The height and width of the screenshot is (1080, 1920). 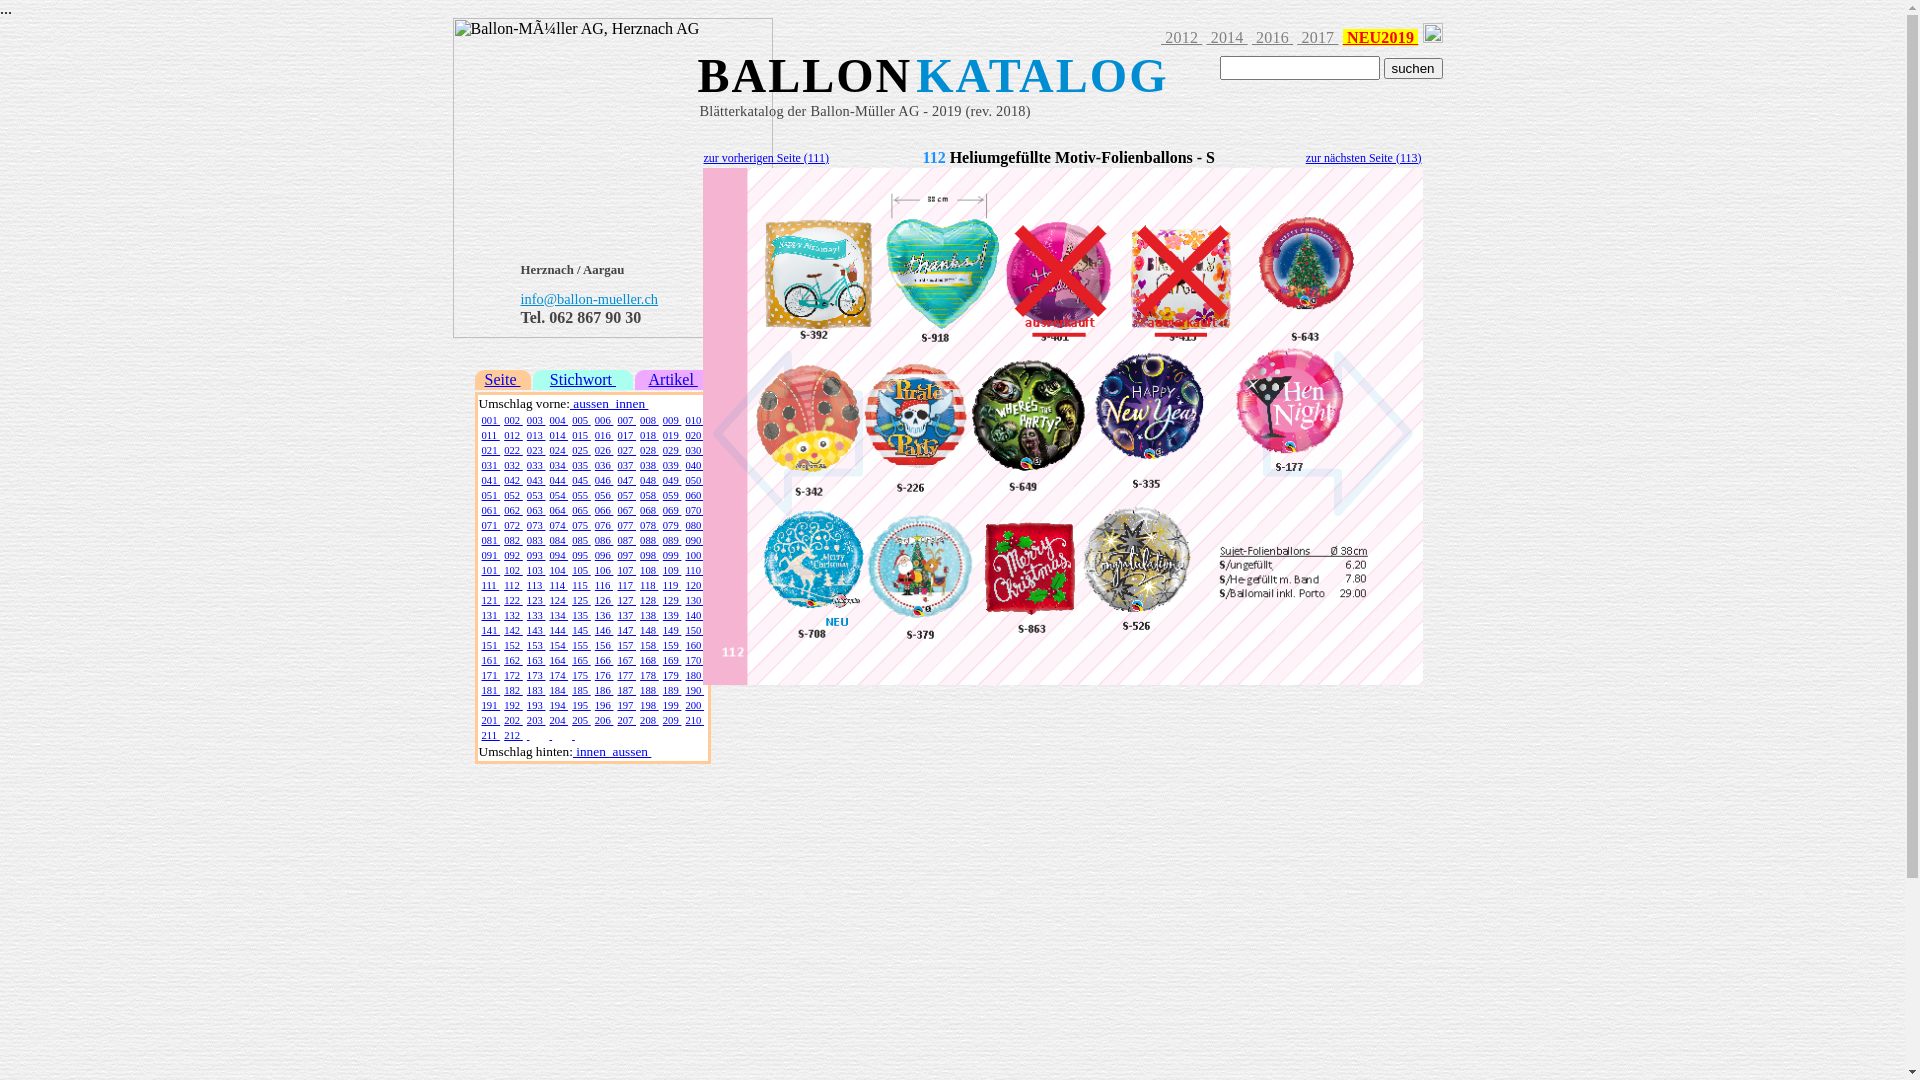 What do you see at coordinates (558, 720) in the screenshot?
I see `204 ` at bounding box center [558, 720].